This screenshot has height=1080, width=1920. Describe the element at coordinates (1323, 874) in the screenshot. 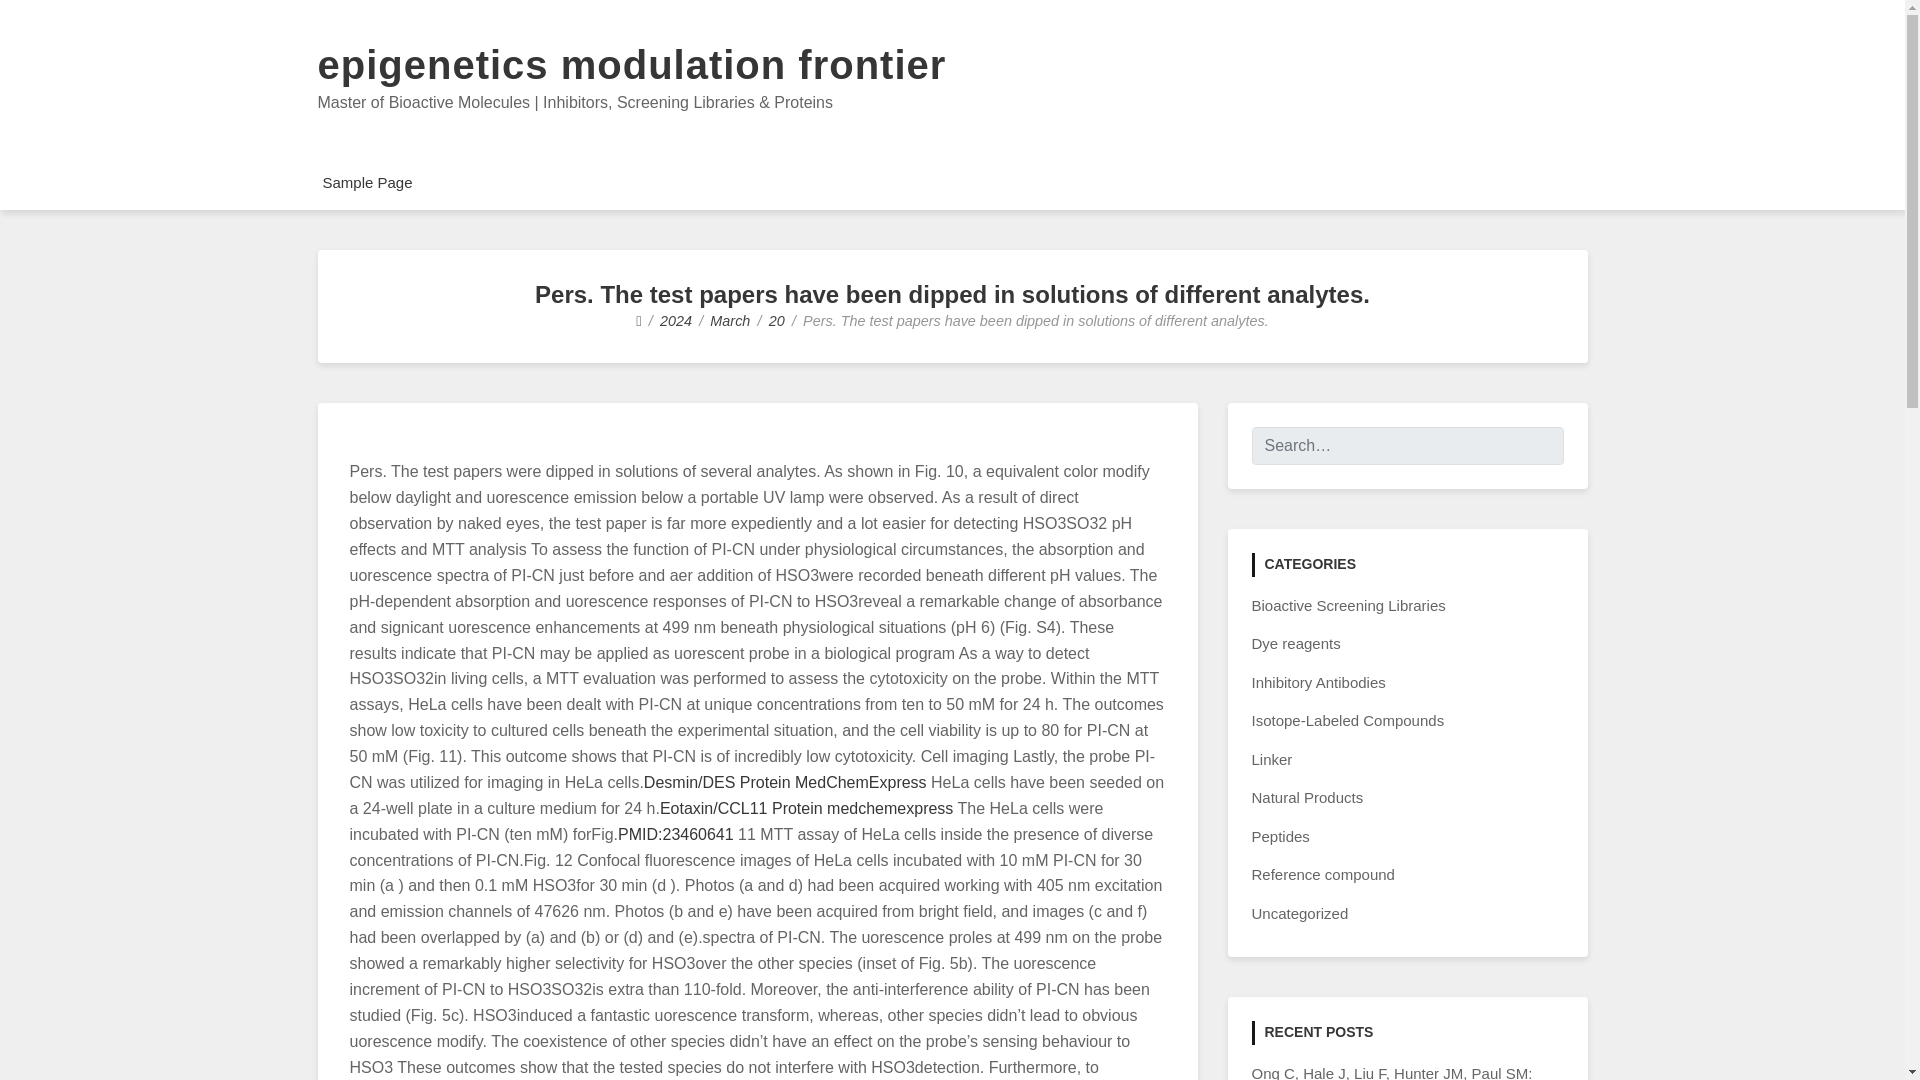

I see `Reference compound` at that location.